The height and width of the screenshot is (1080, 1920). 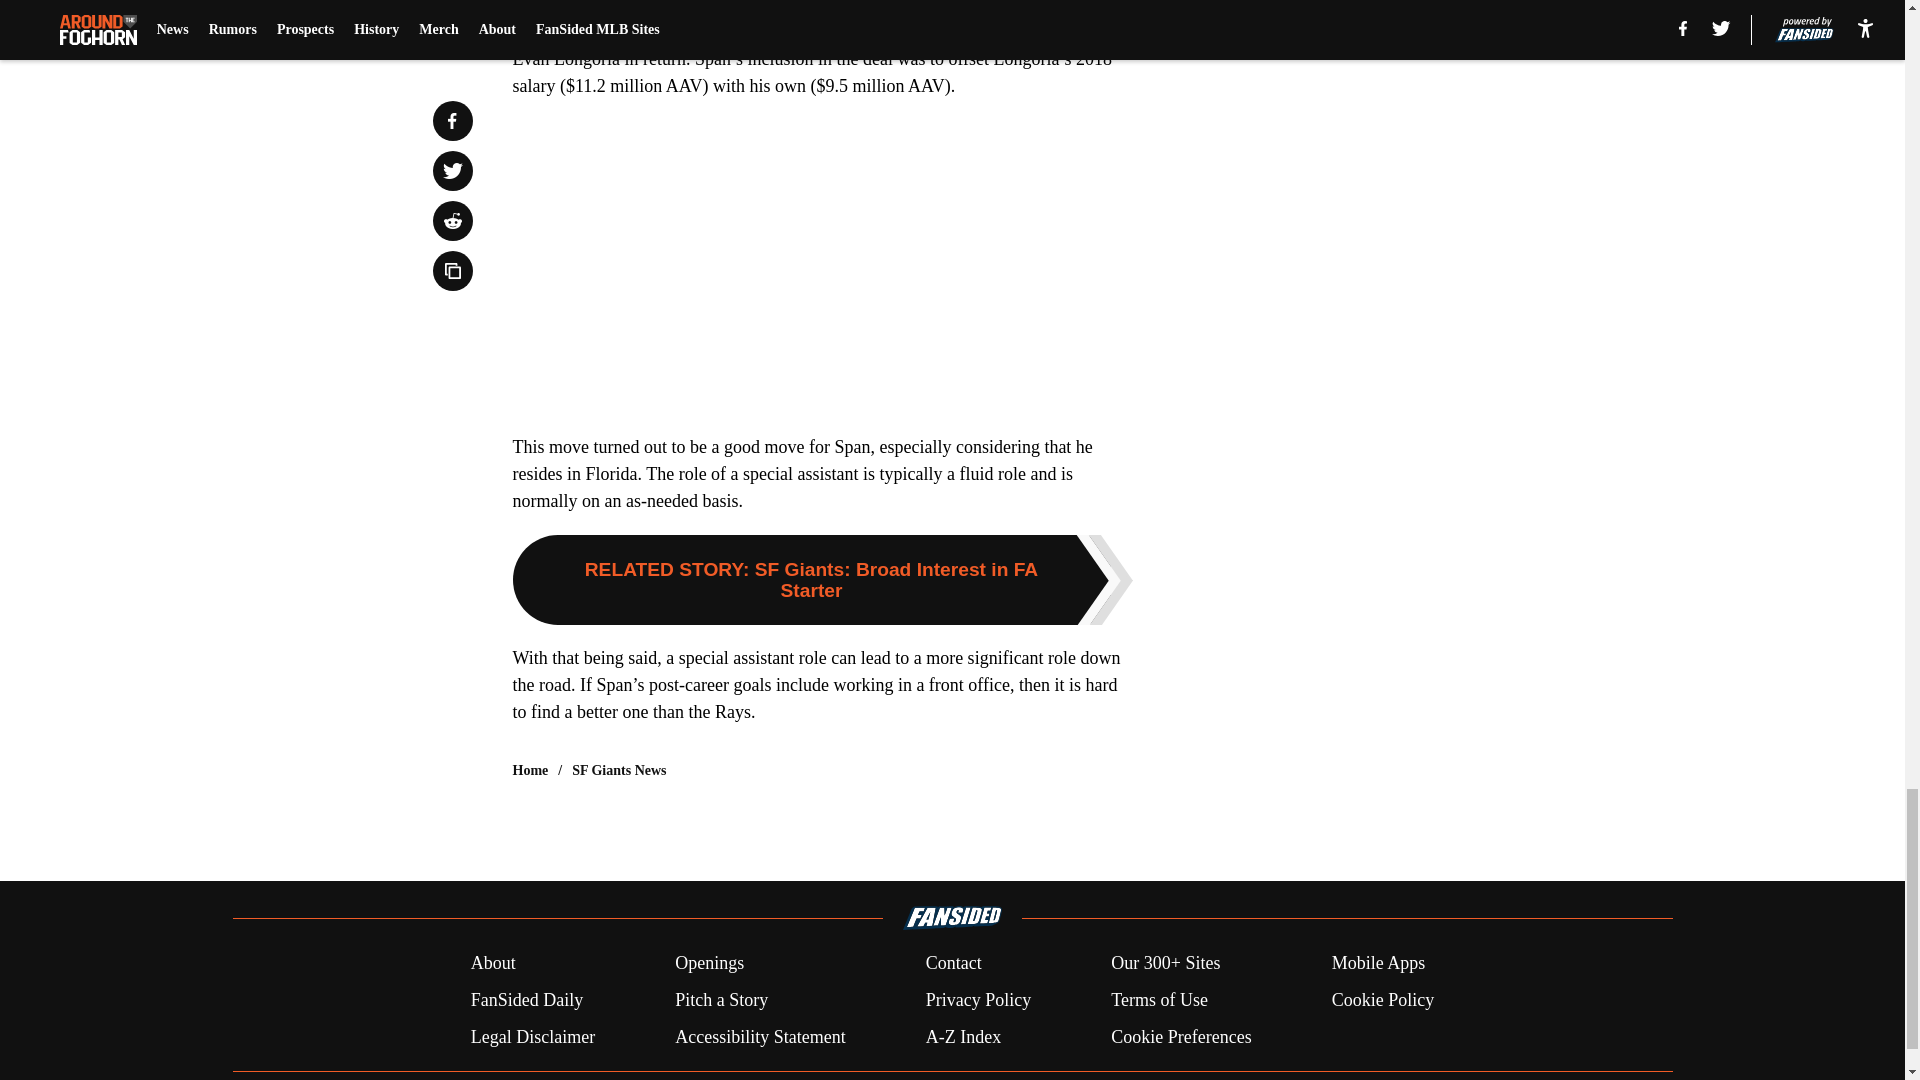 I want to click on SF Giants News, so click(x=619, y=770).